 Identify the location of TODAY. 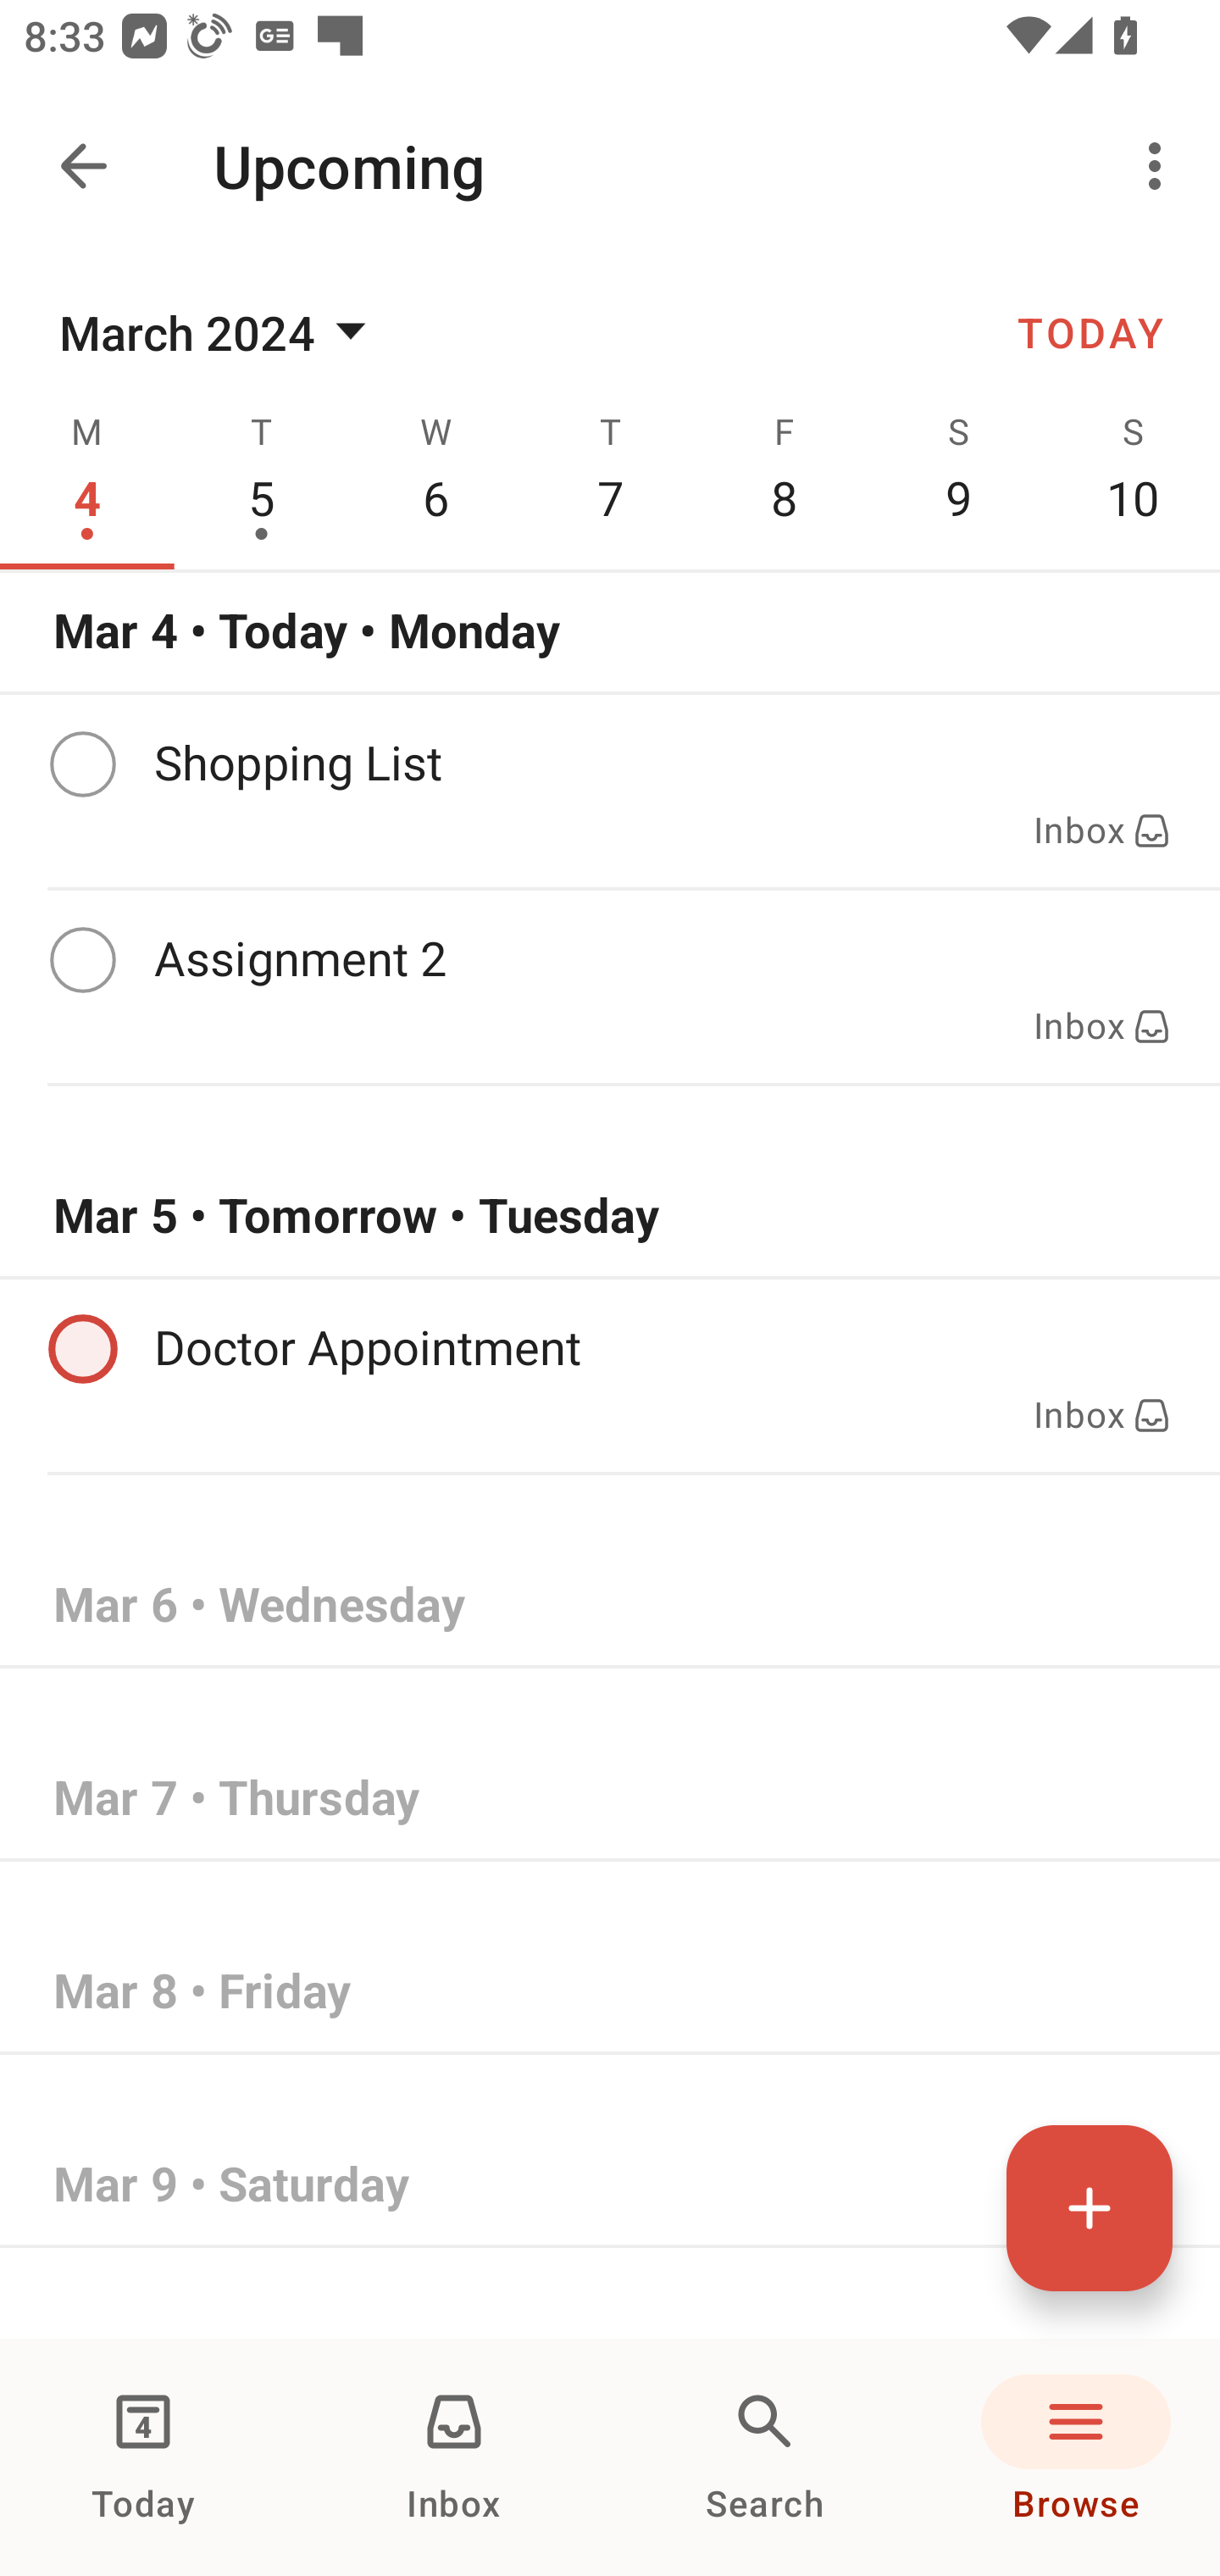
(1090, 332).